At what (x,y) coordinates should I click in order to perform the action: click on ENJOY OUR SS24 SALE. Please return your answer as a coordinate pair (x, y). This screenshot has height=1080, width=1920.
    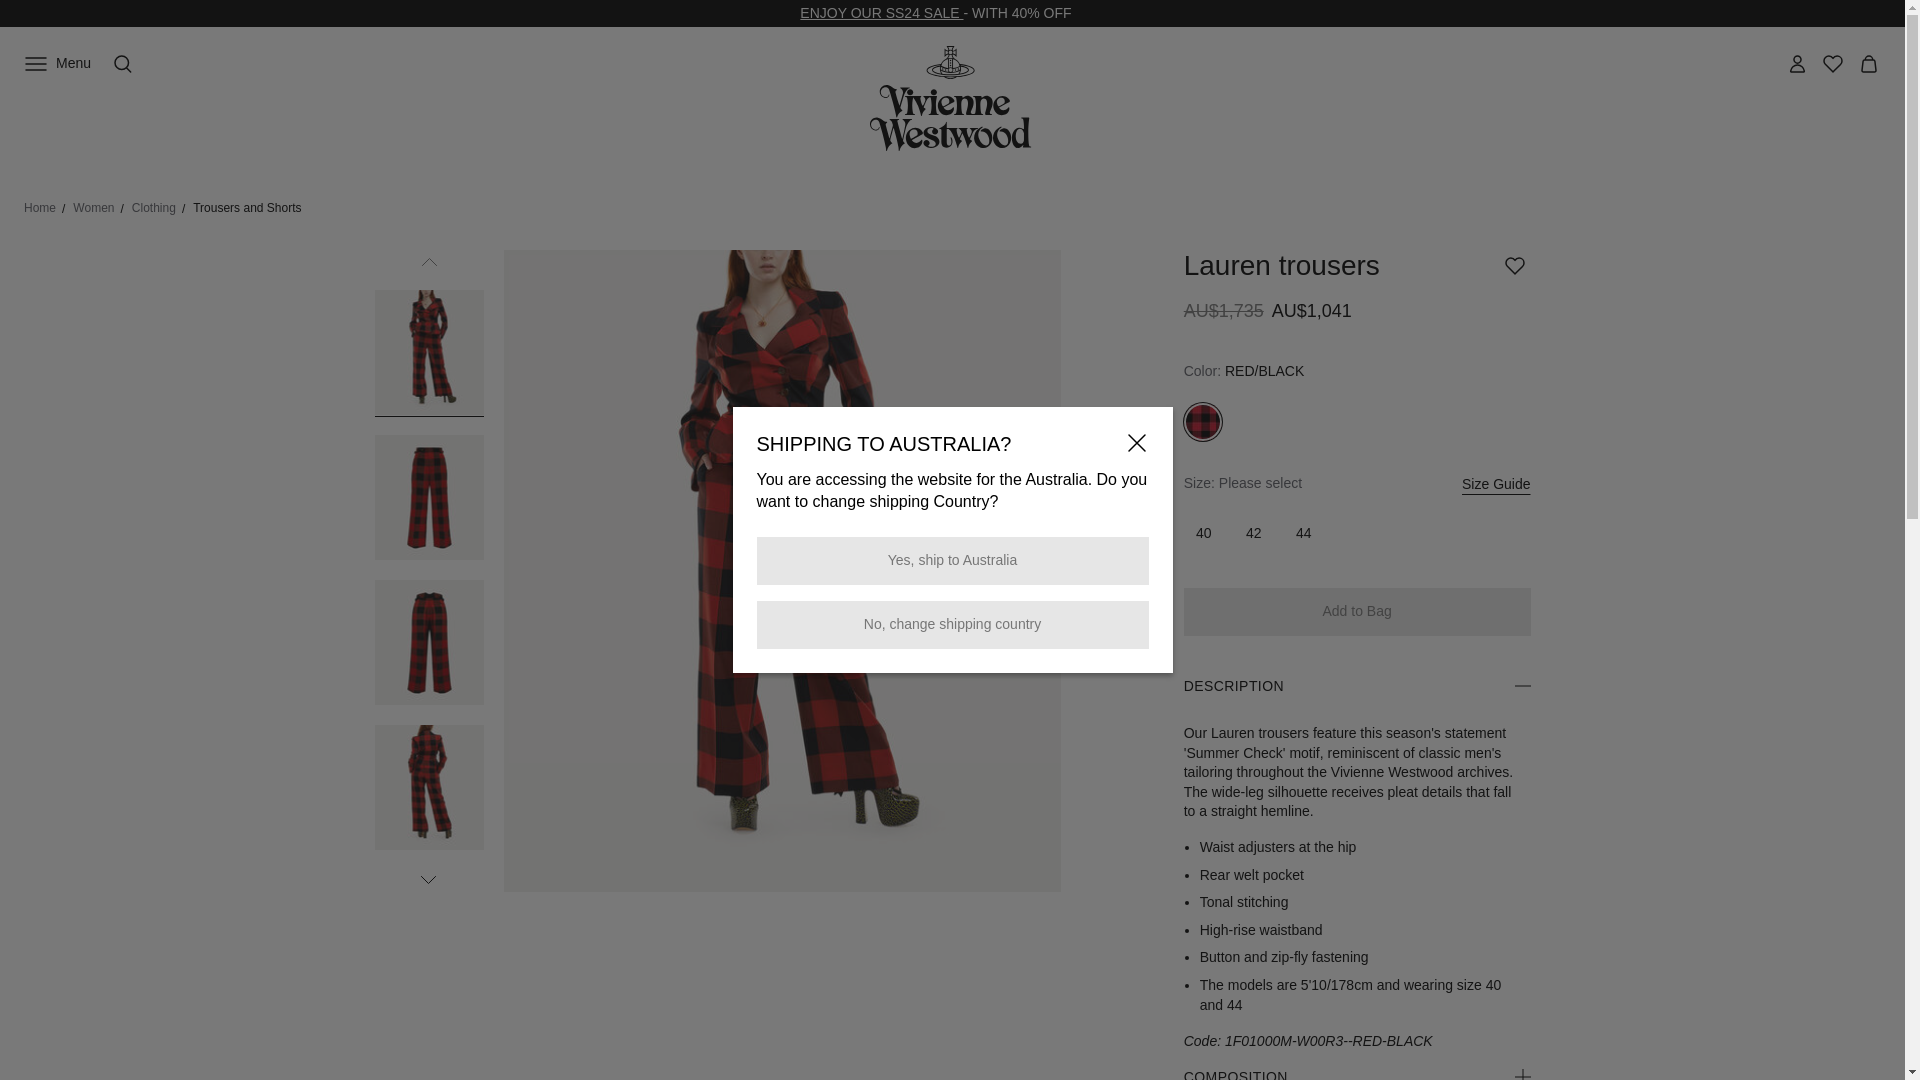
    Looking at the image, I should click on (882, 12).